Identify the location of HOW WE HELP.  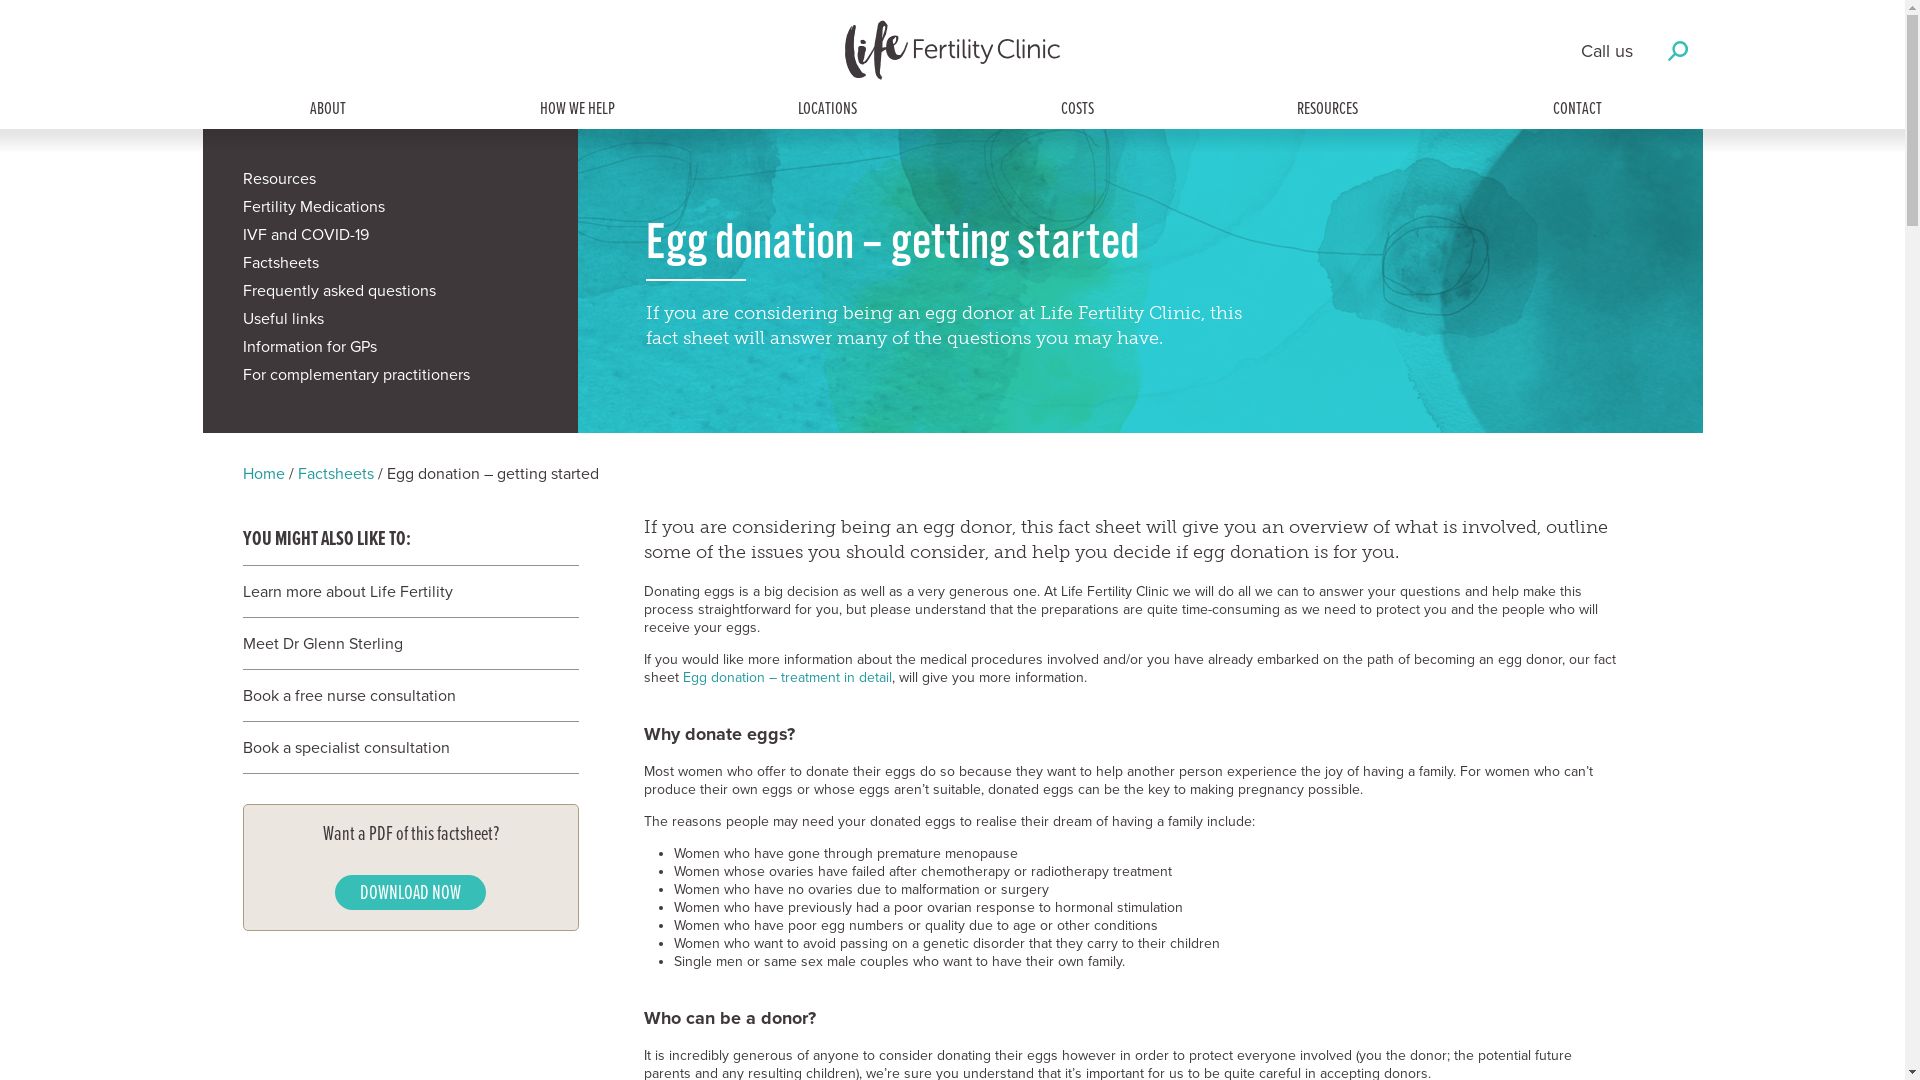
(578, 110).